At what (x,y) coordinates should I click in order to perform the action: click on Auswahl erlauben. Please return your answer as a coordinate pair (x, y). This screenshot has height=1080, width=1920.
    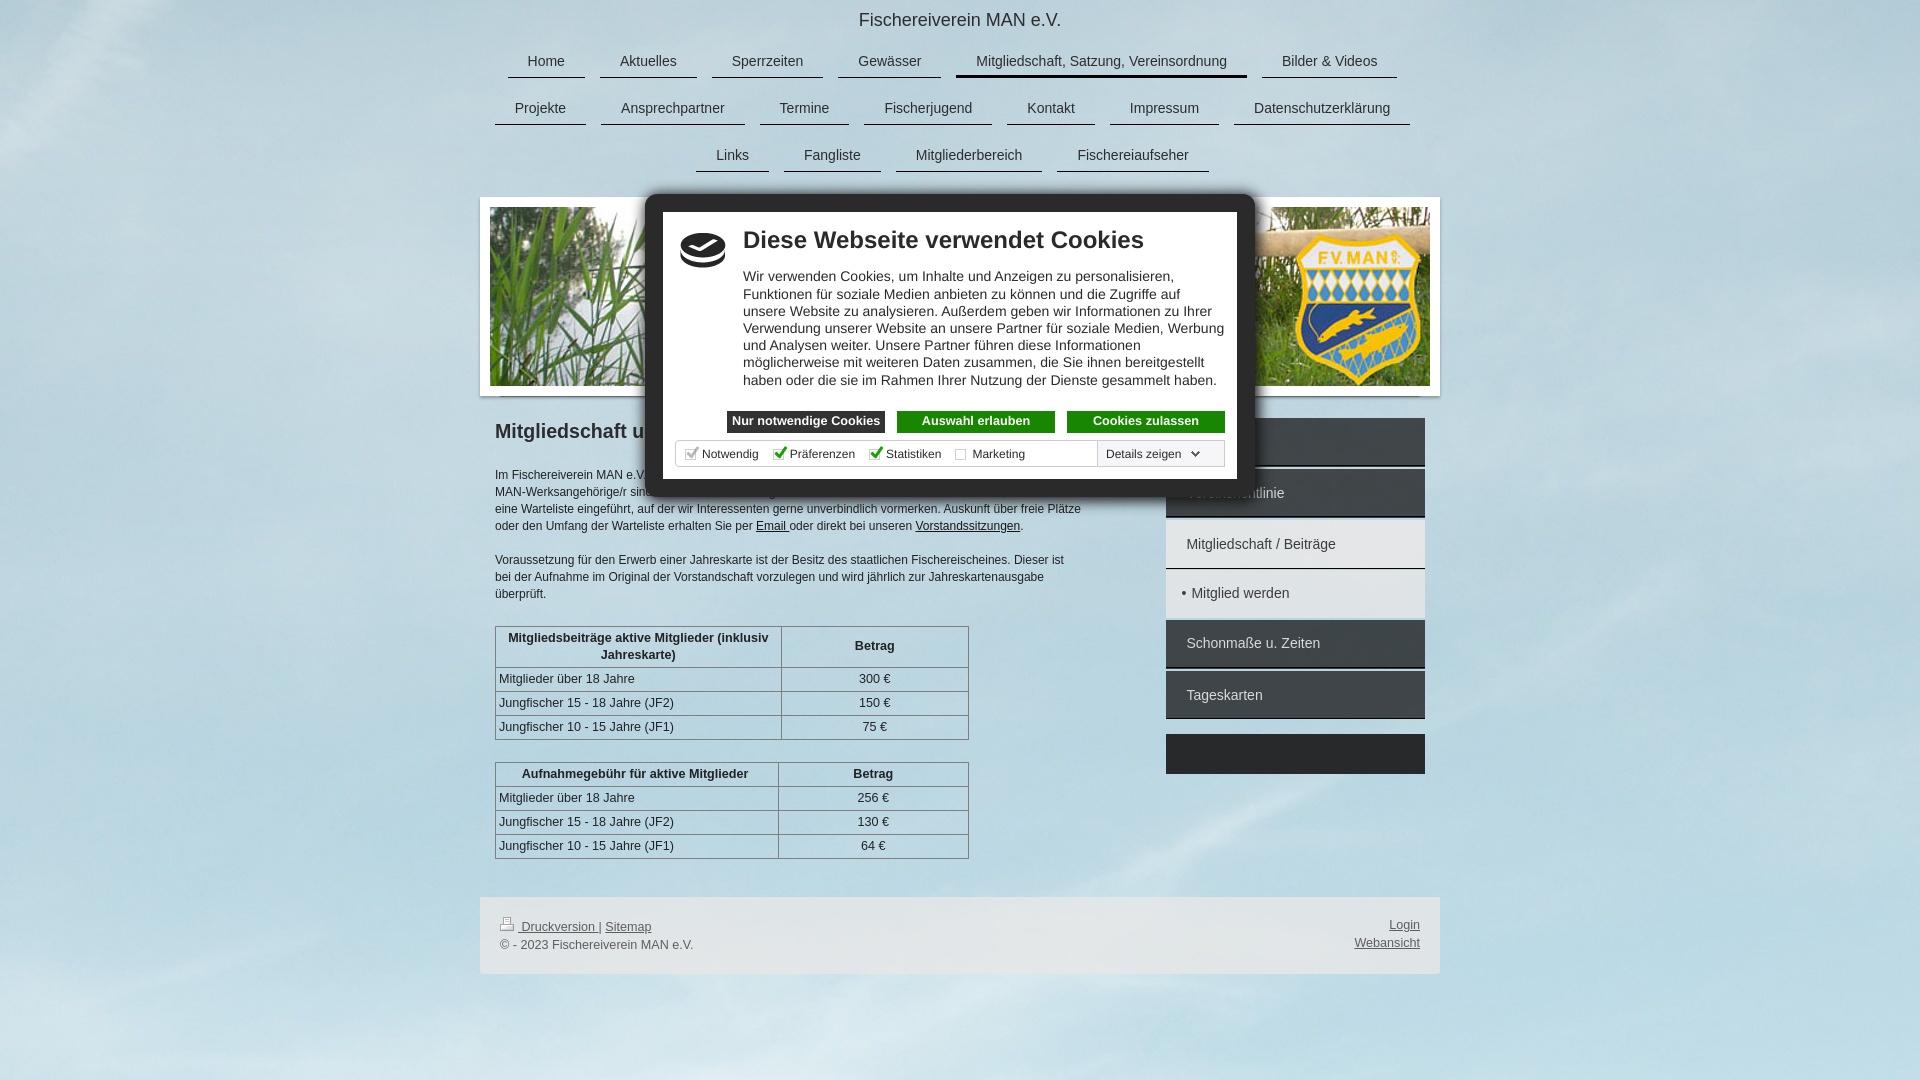
    Looking at the image, I should click on (976, 422).